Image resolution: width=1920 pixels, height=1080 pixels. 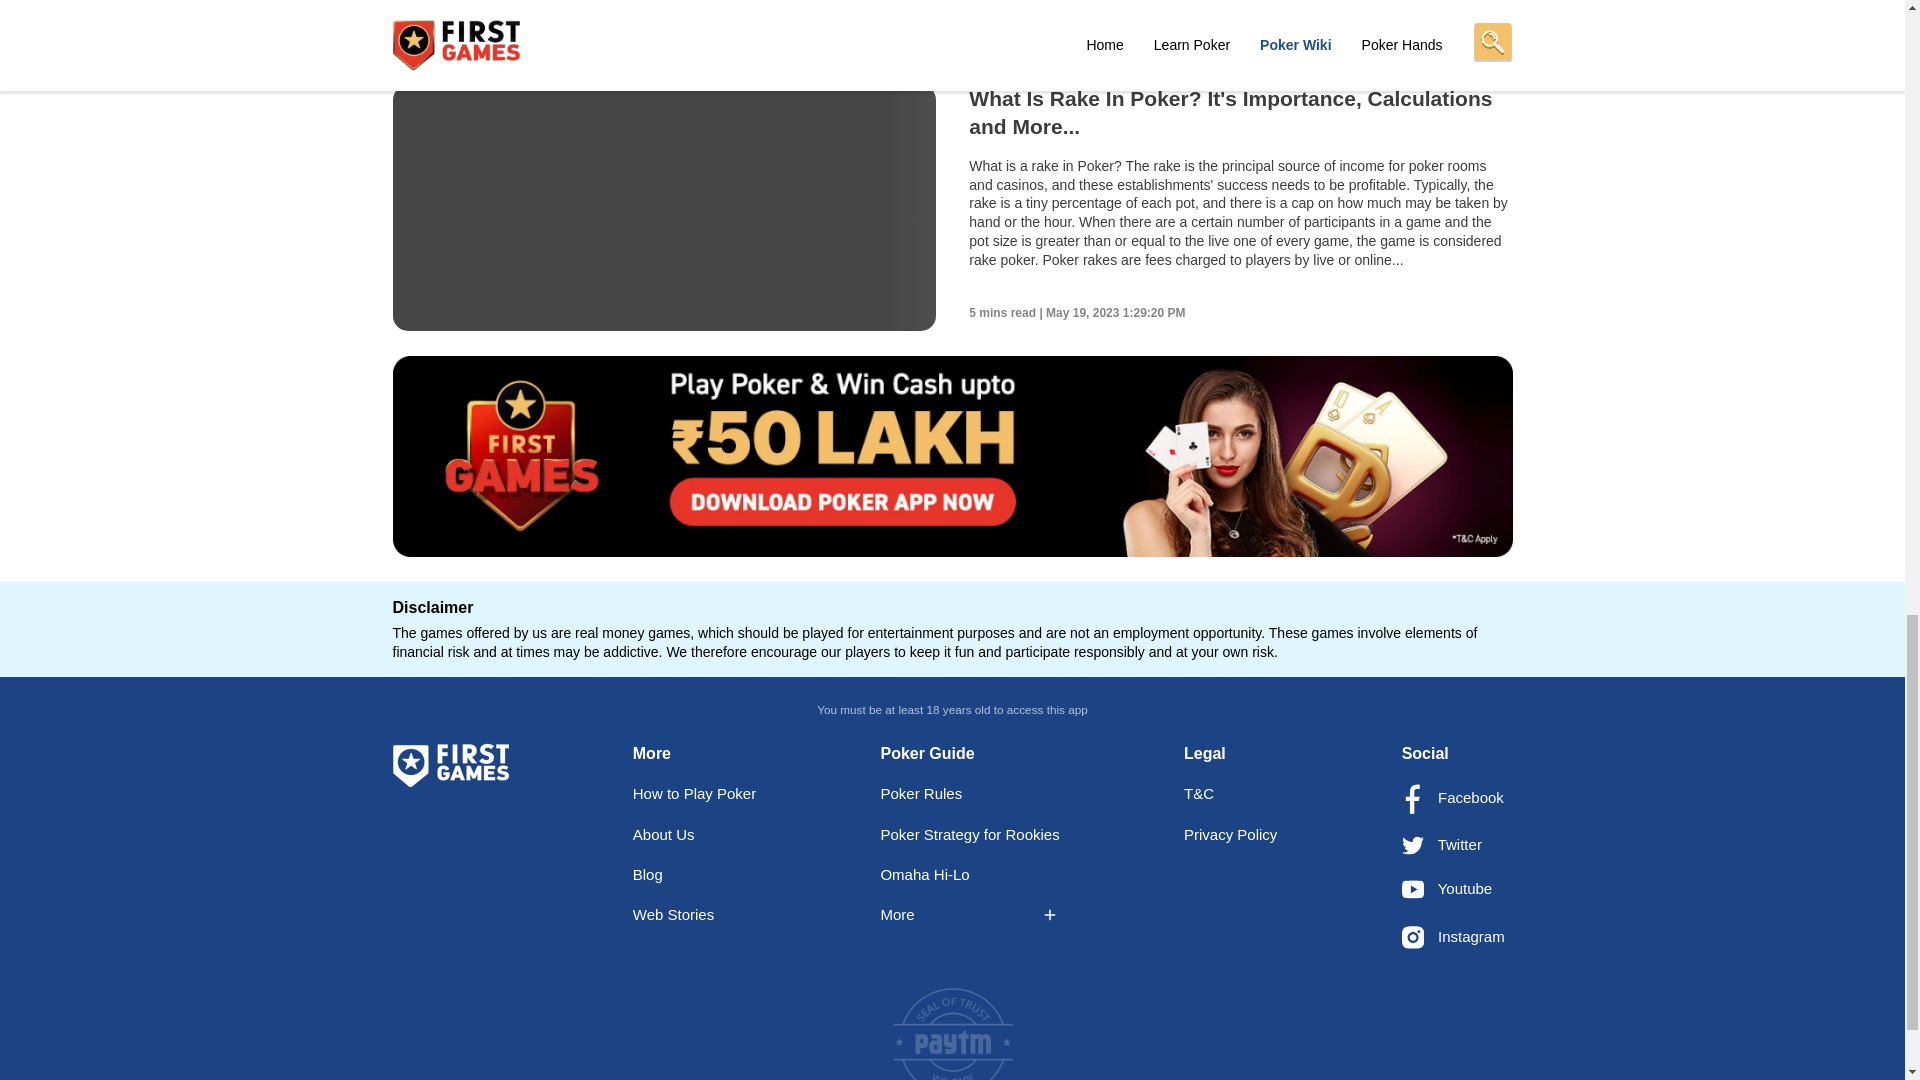 What do you see at coordinates (969, 834) in the screenshot?
I see `Poker Strategy for Rookies` at bounding box center [969, 834].